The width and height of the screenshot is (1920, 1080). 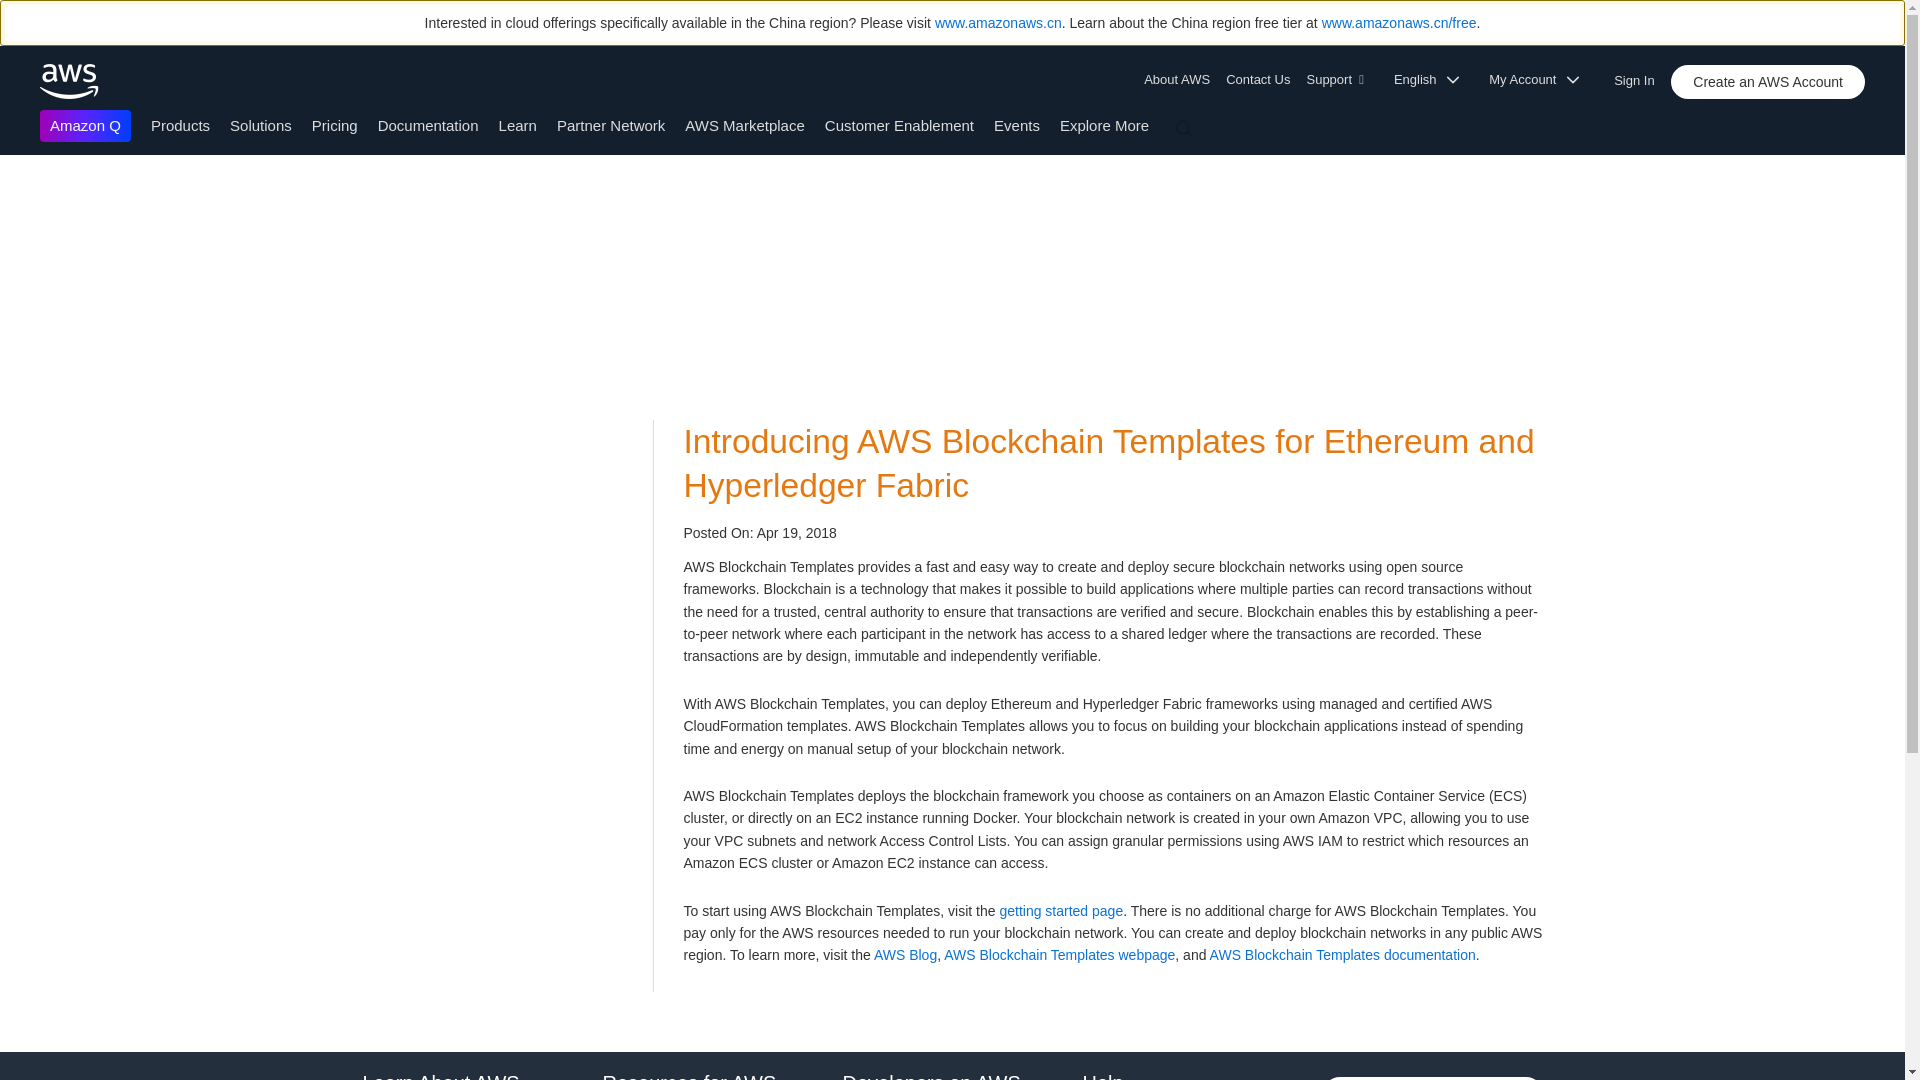 What do you see at coordinates (334, 124) in the screenshot?
I see `Pricing` at bounding box center [334, 124].